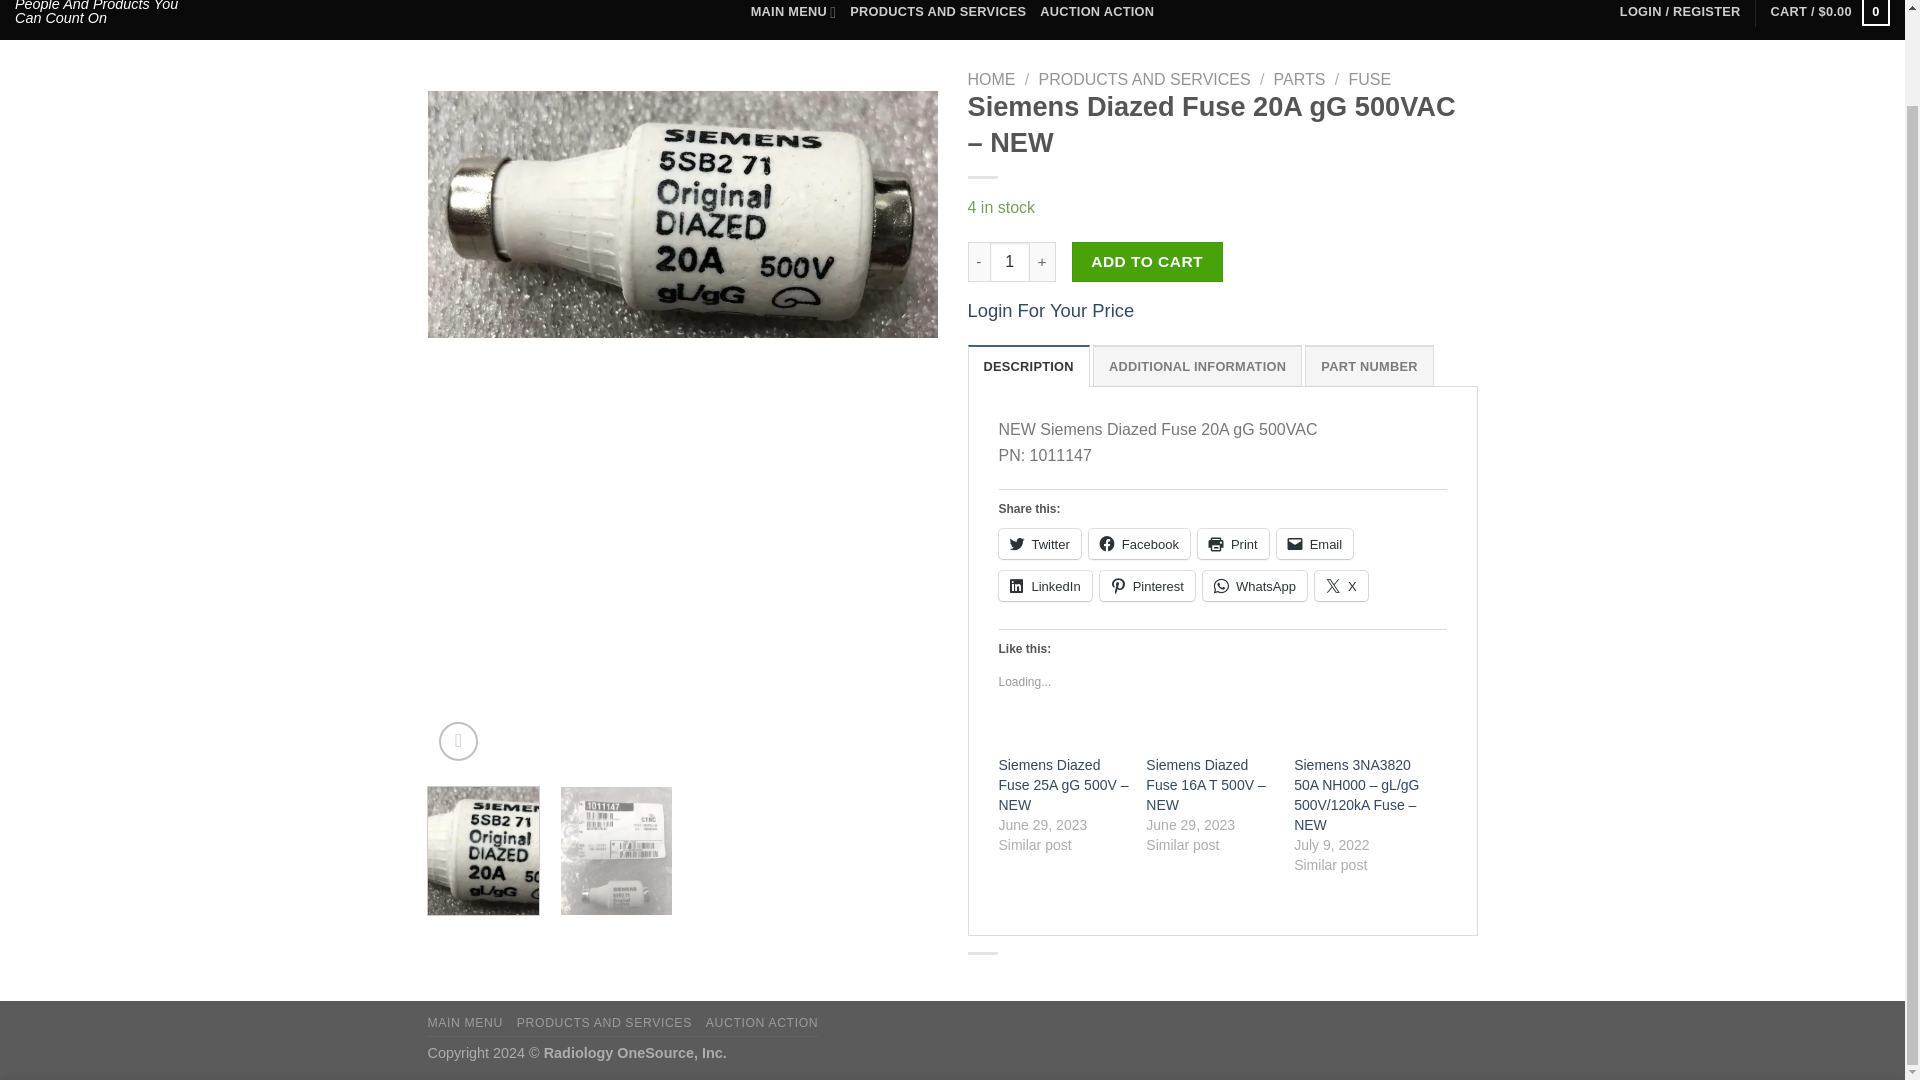 Image resolution: width=1920 pixels, height=1080 pixels. I want to click on PARTS, so click(1300, 79).